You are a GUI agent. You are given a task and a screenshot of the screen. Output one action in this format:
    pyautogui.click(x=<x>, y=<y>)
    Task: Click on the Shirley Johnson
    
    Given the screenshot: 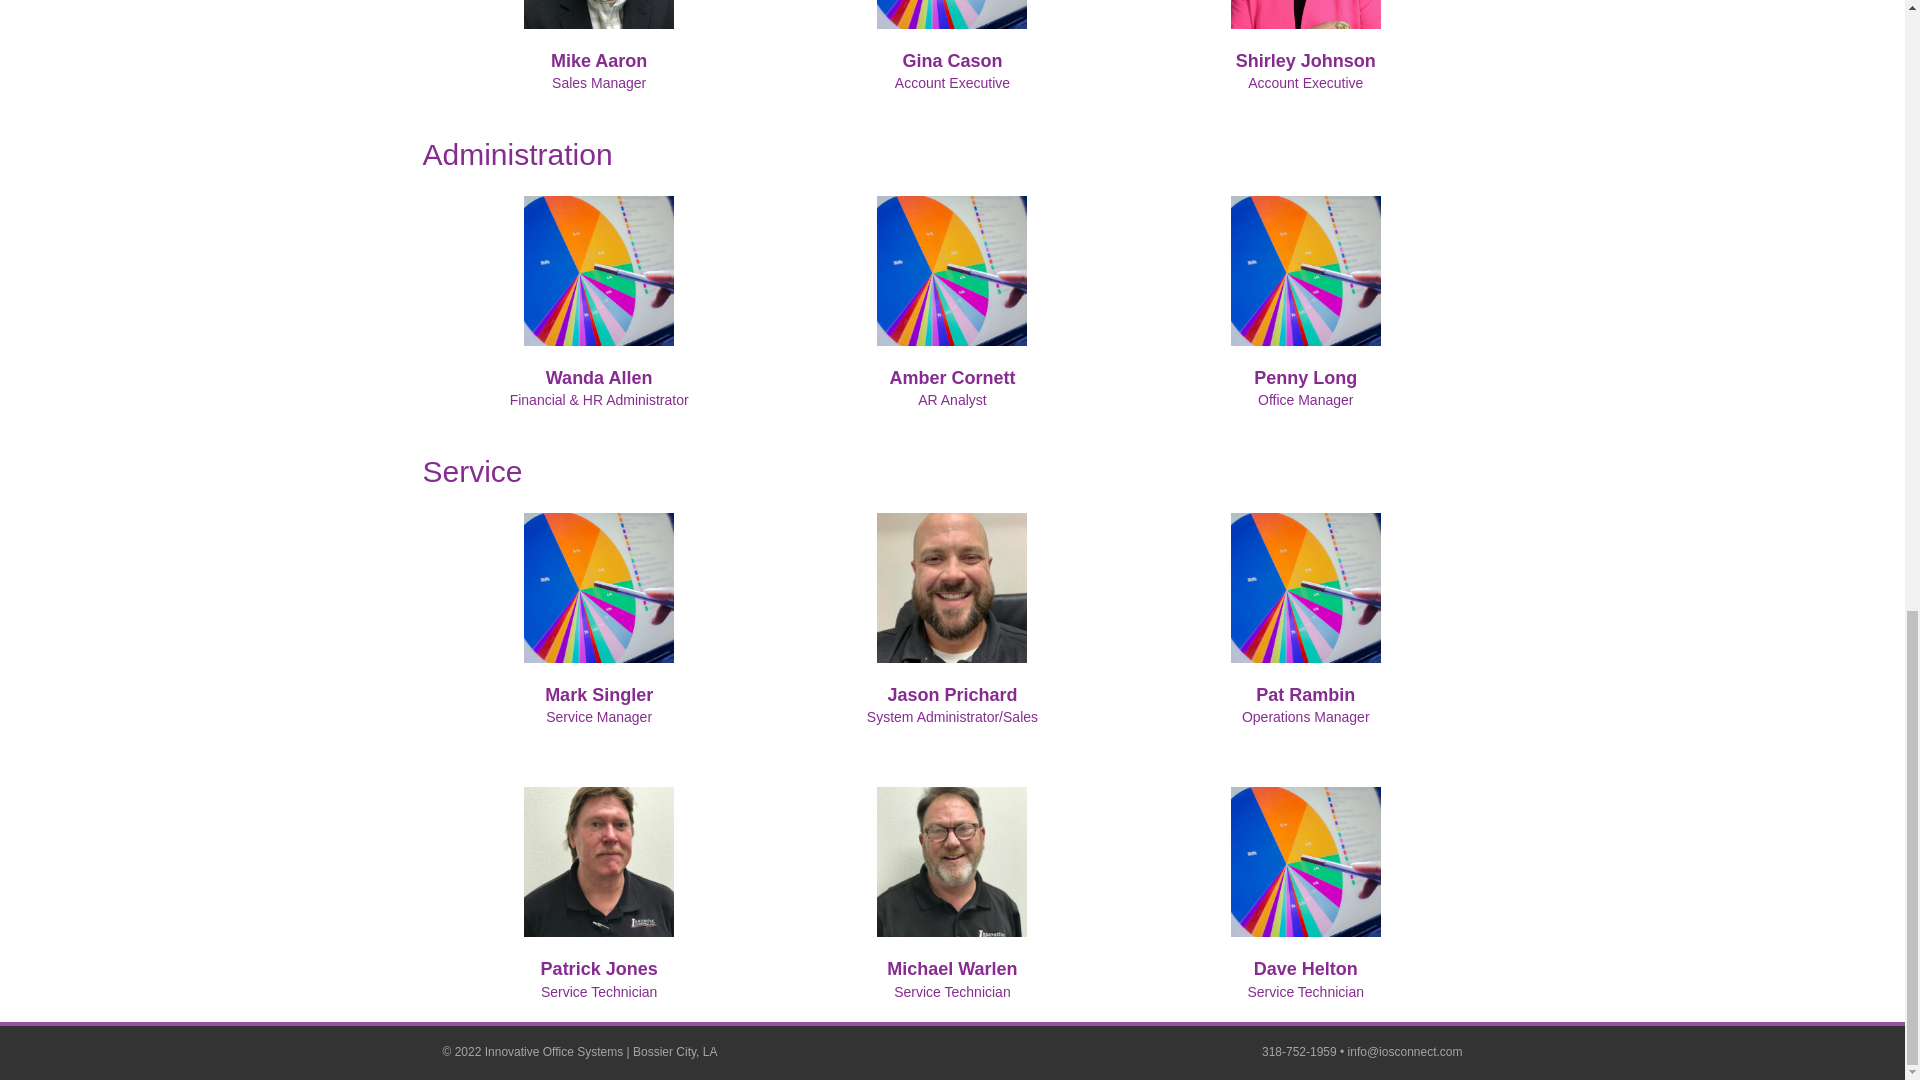 What is the action you would take?
    pyautogui.click(x=1306, y=60)
    